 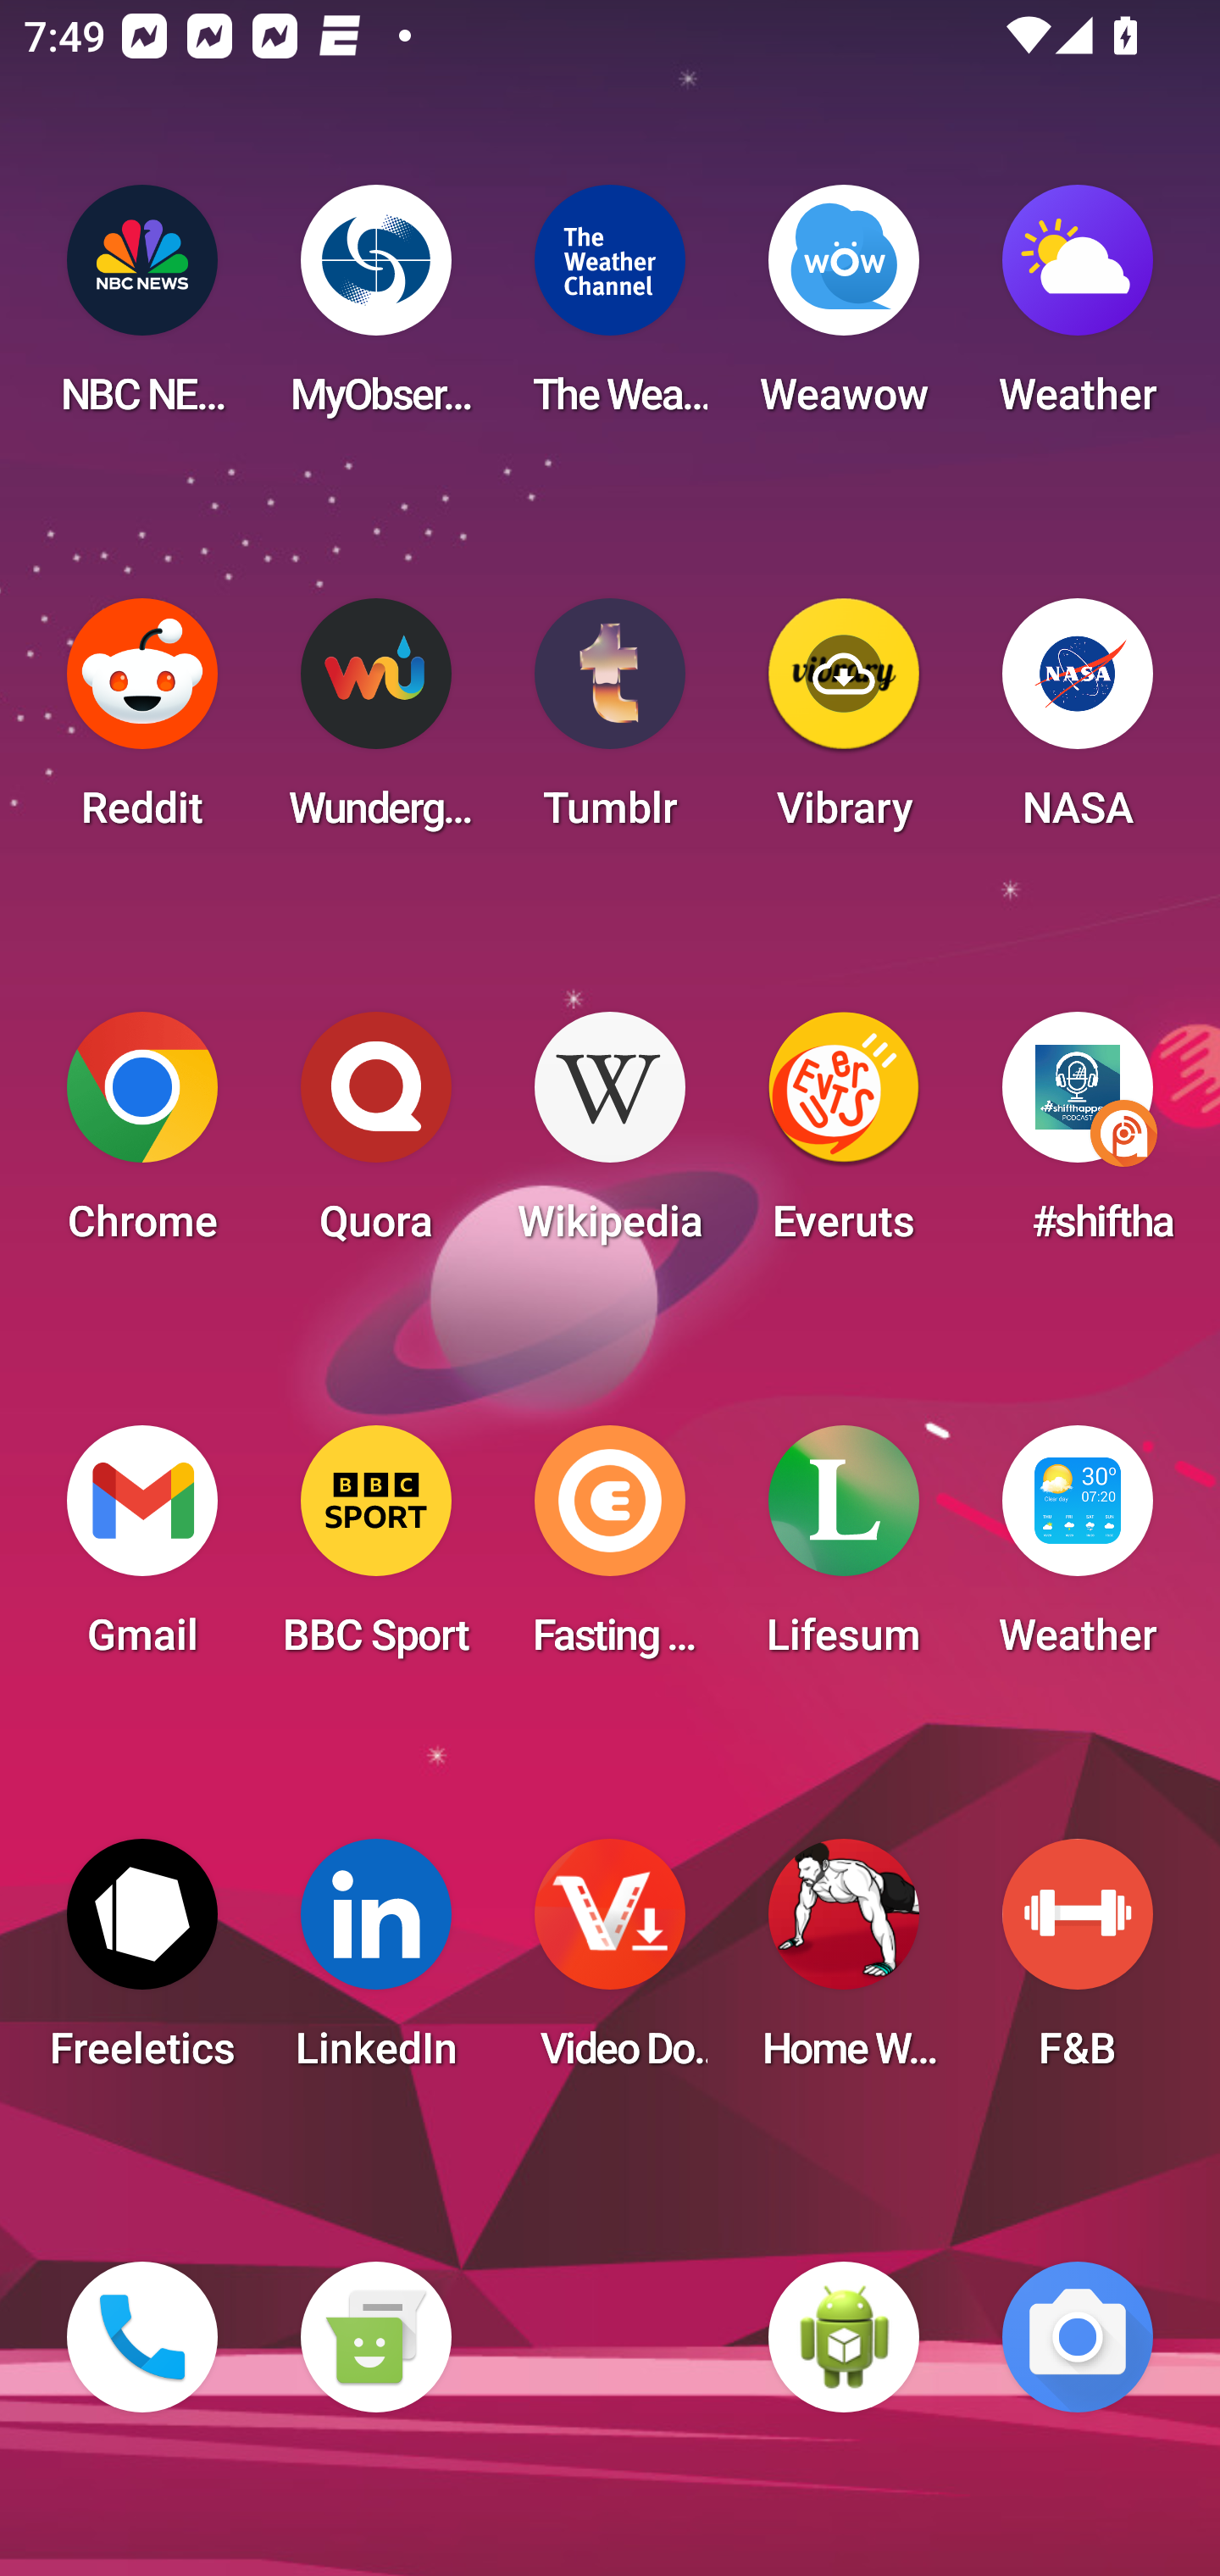 What do you see at coordinates (1078, 310) in the screenshot?
I see `Weather` at bounding box center [1078, 310].